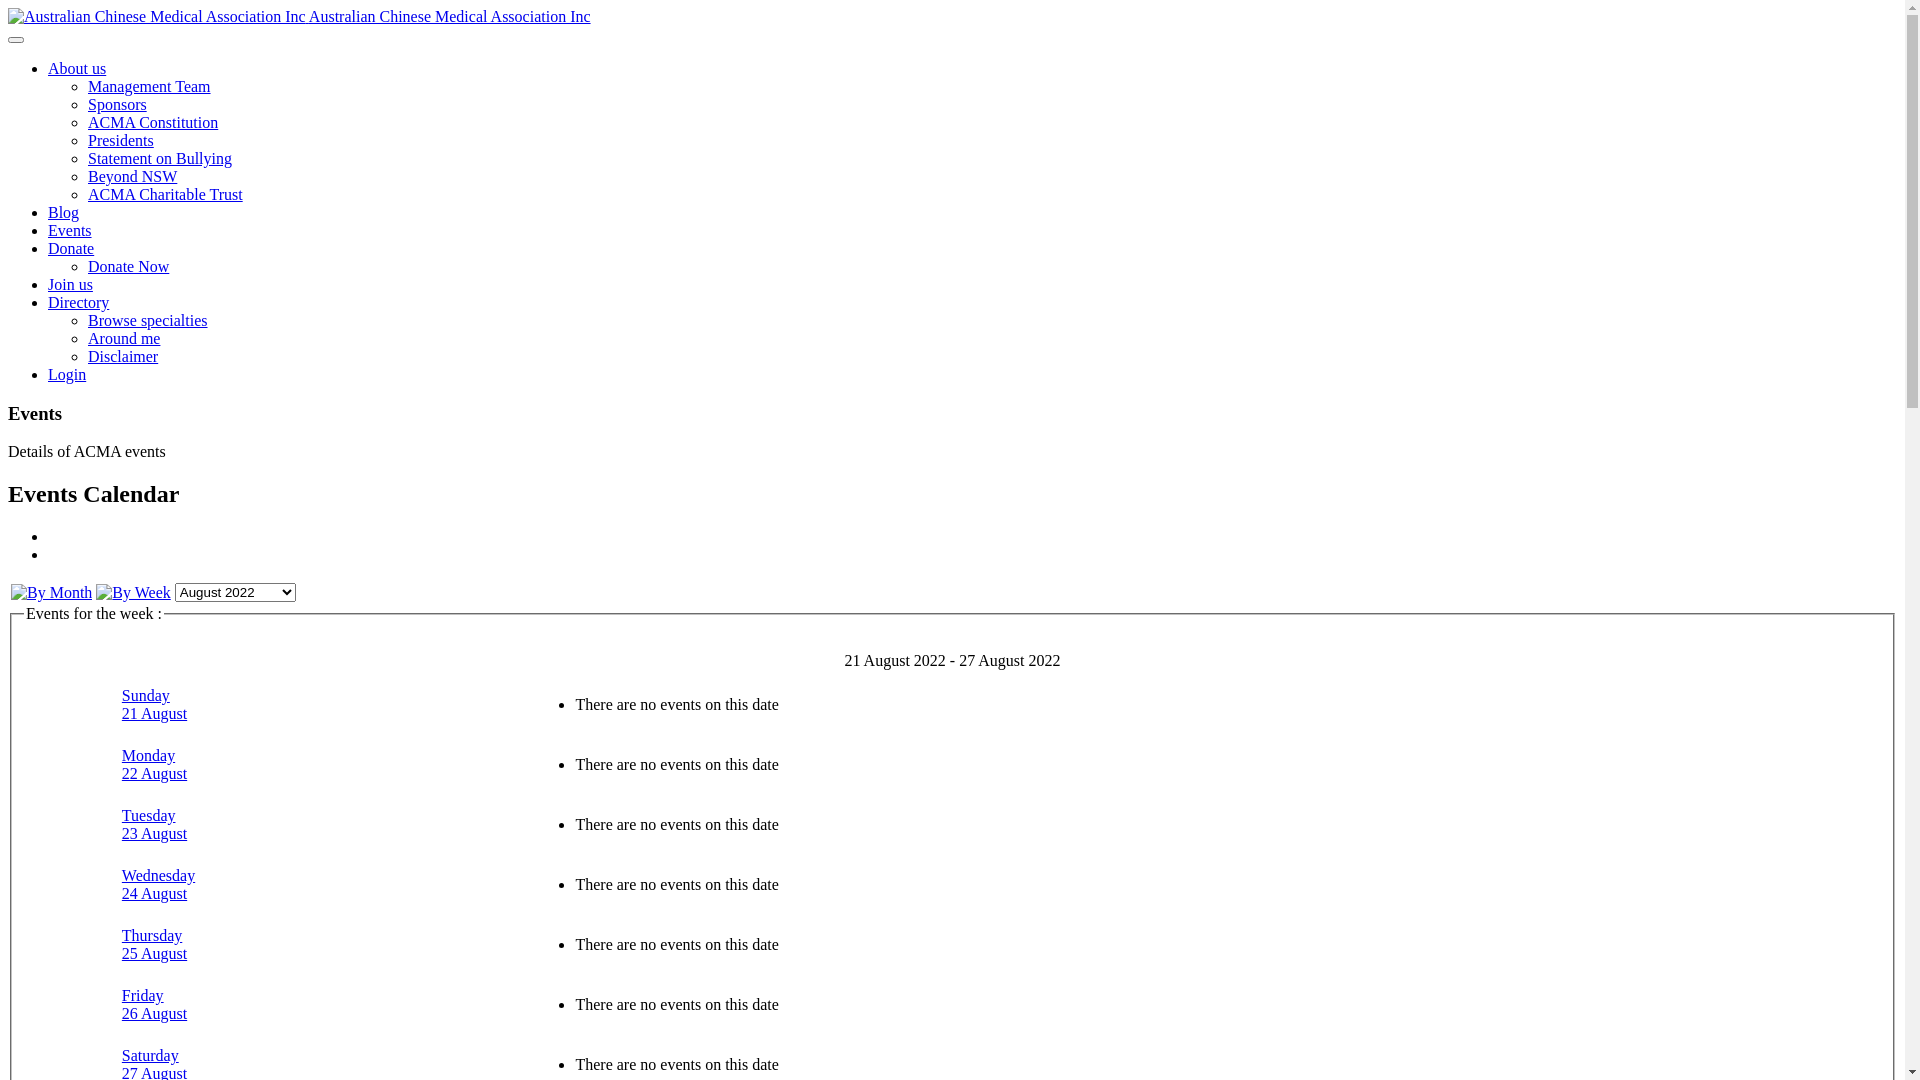 The width and height of the screenshot is (1920, 1080). I want to click on Around me, so click(124, 338).